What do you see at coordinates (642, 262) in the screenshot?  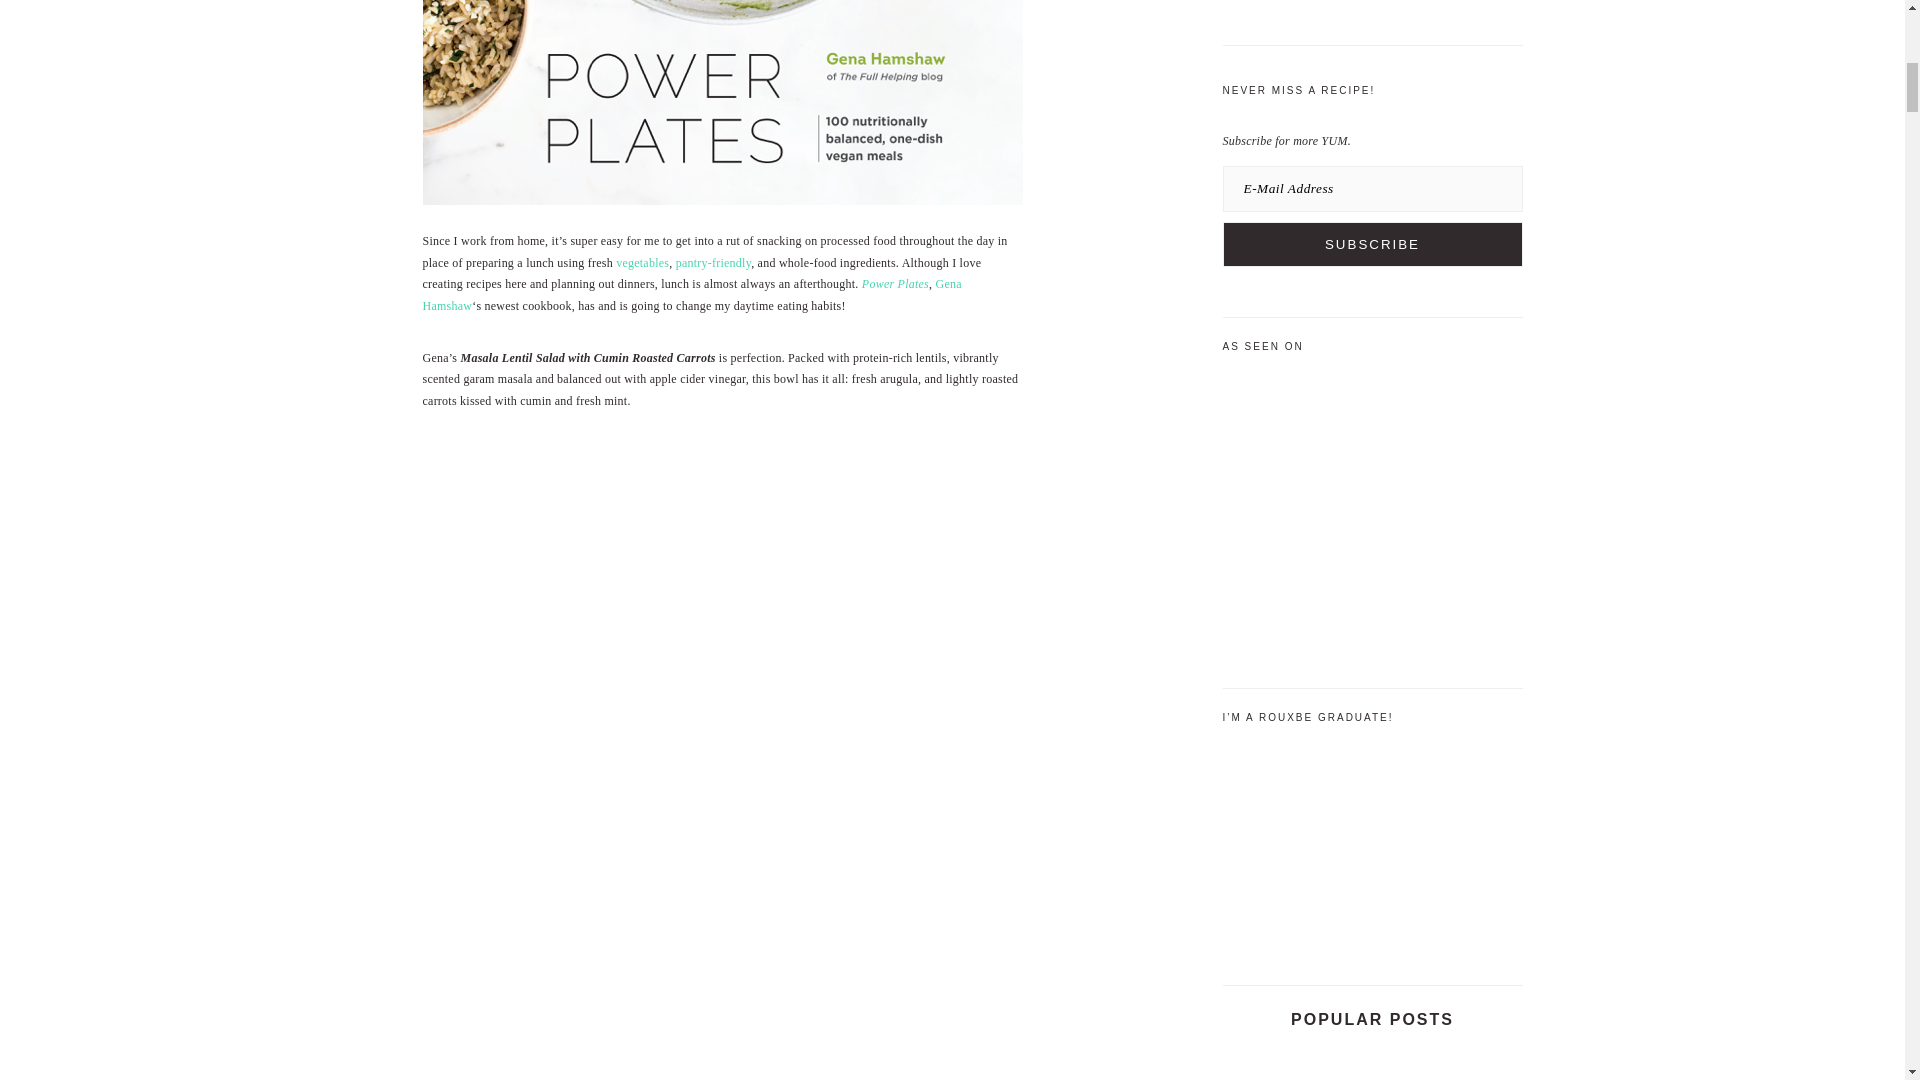 I see `vegetables` at bounding box center [642, 262].